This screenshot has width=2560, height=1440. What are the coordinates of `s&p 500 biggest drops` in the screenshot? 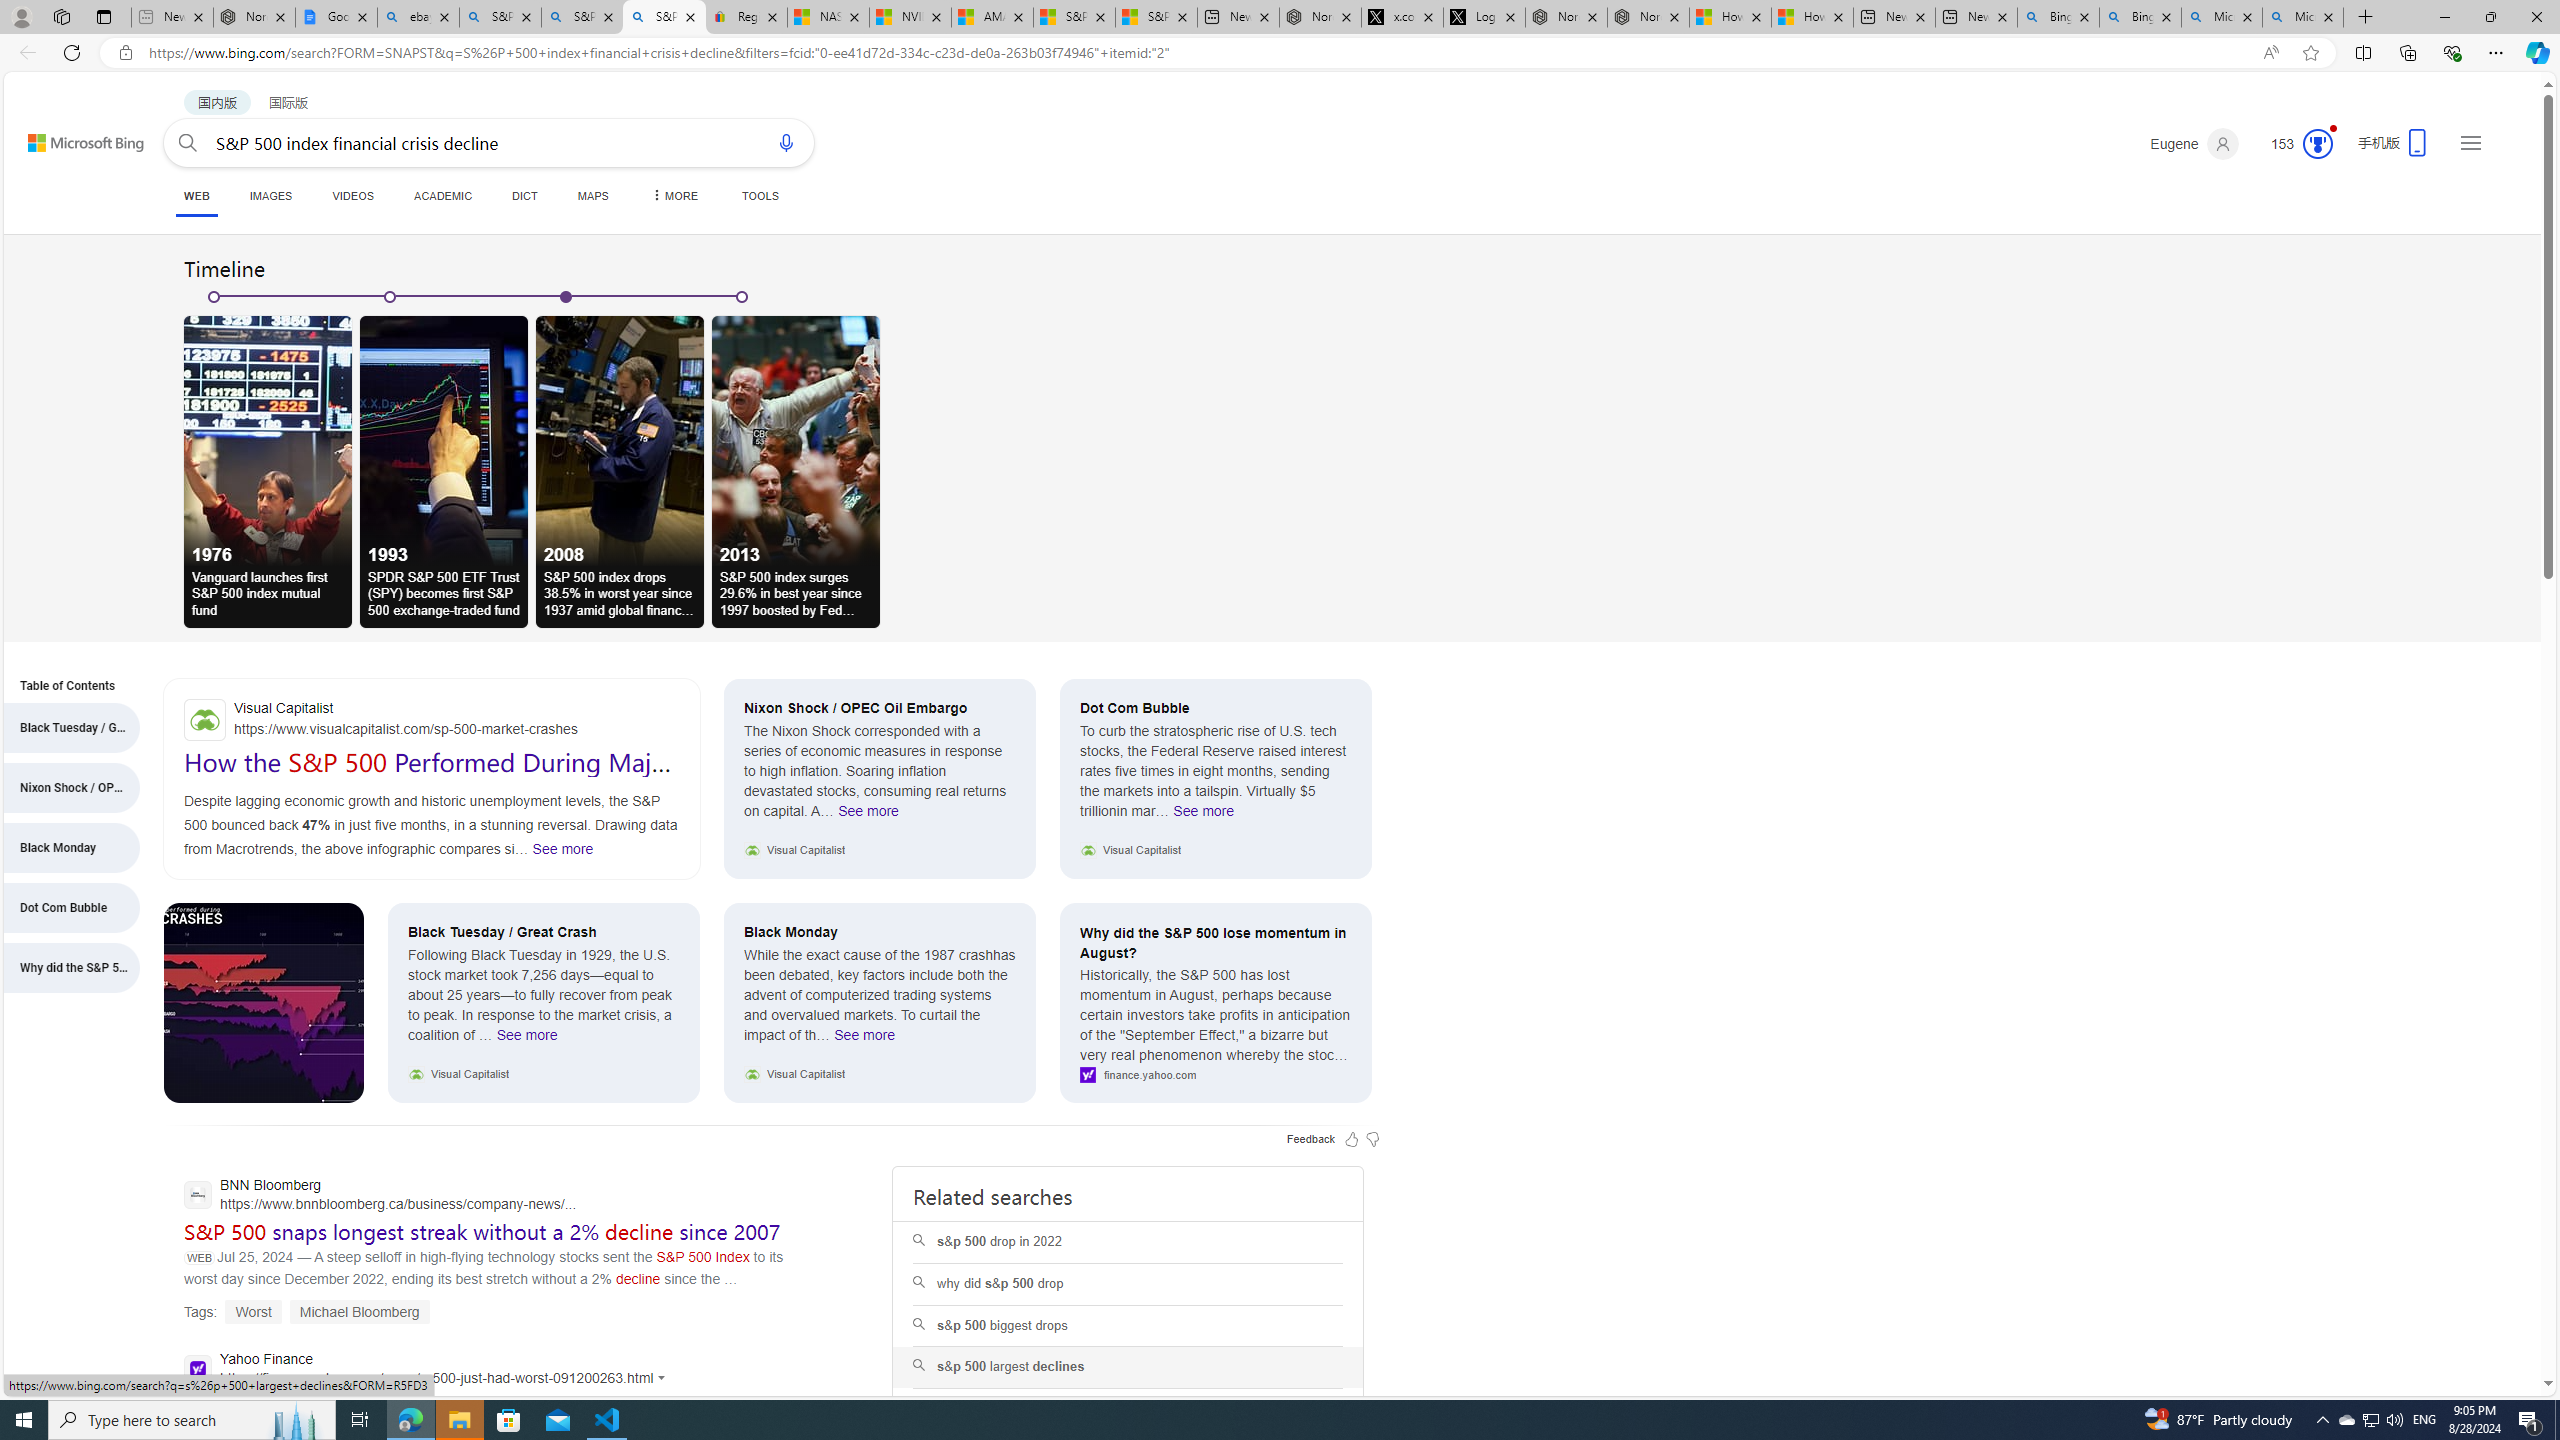 It's located at (1127, 1325).